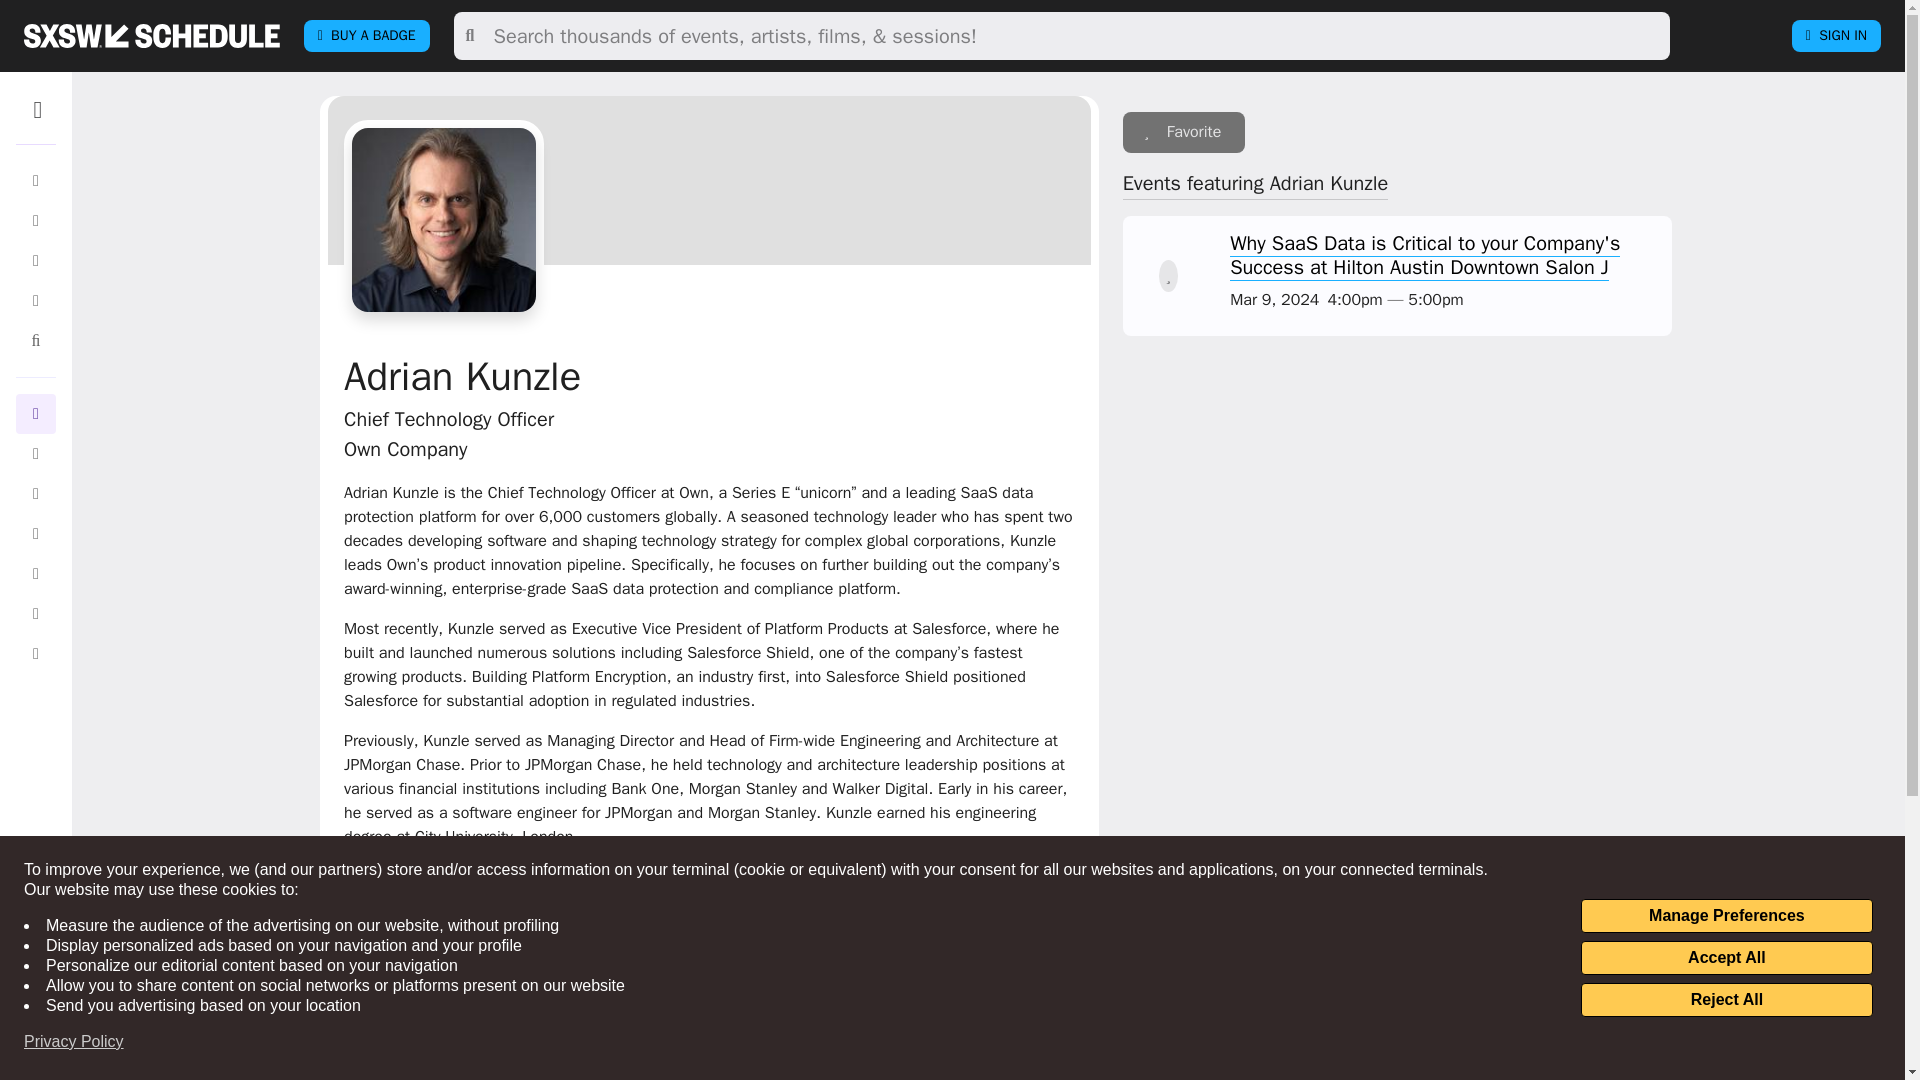 Image resolution: width=1920 pixels, height=1080 pixels. I want to click on Sign In to add to your favorites., so click(1168, 276).